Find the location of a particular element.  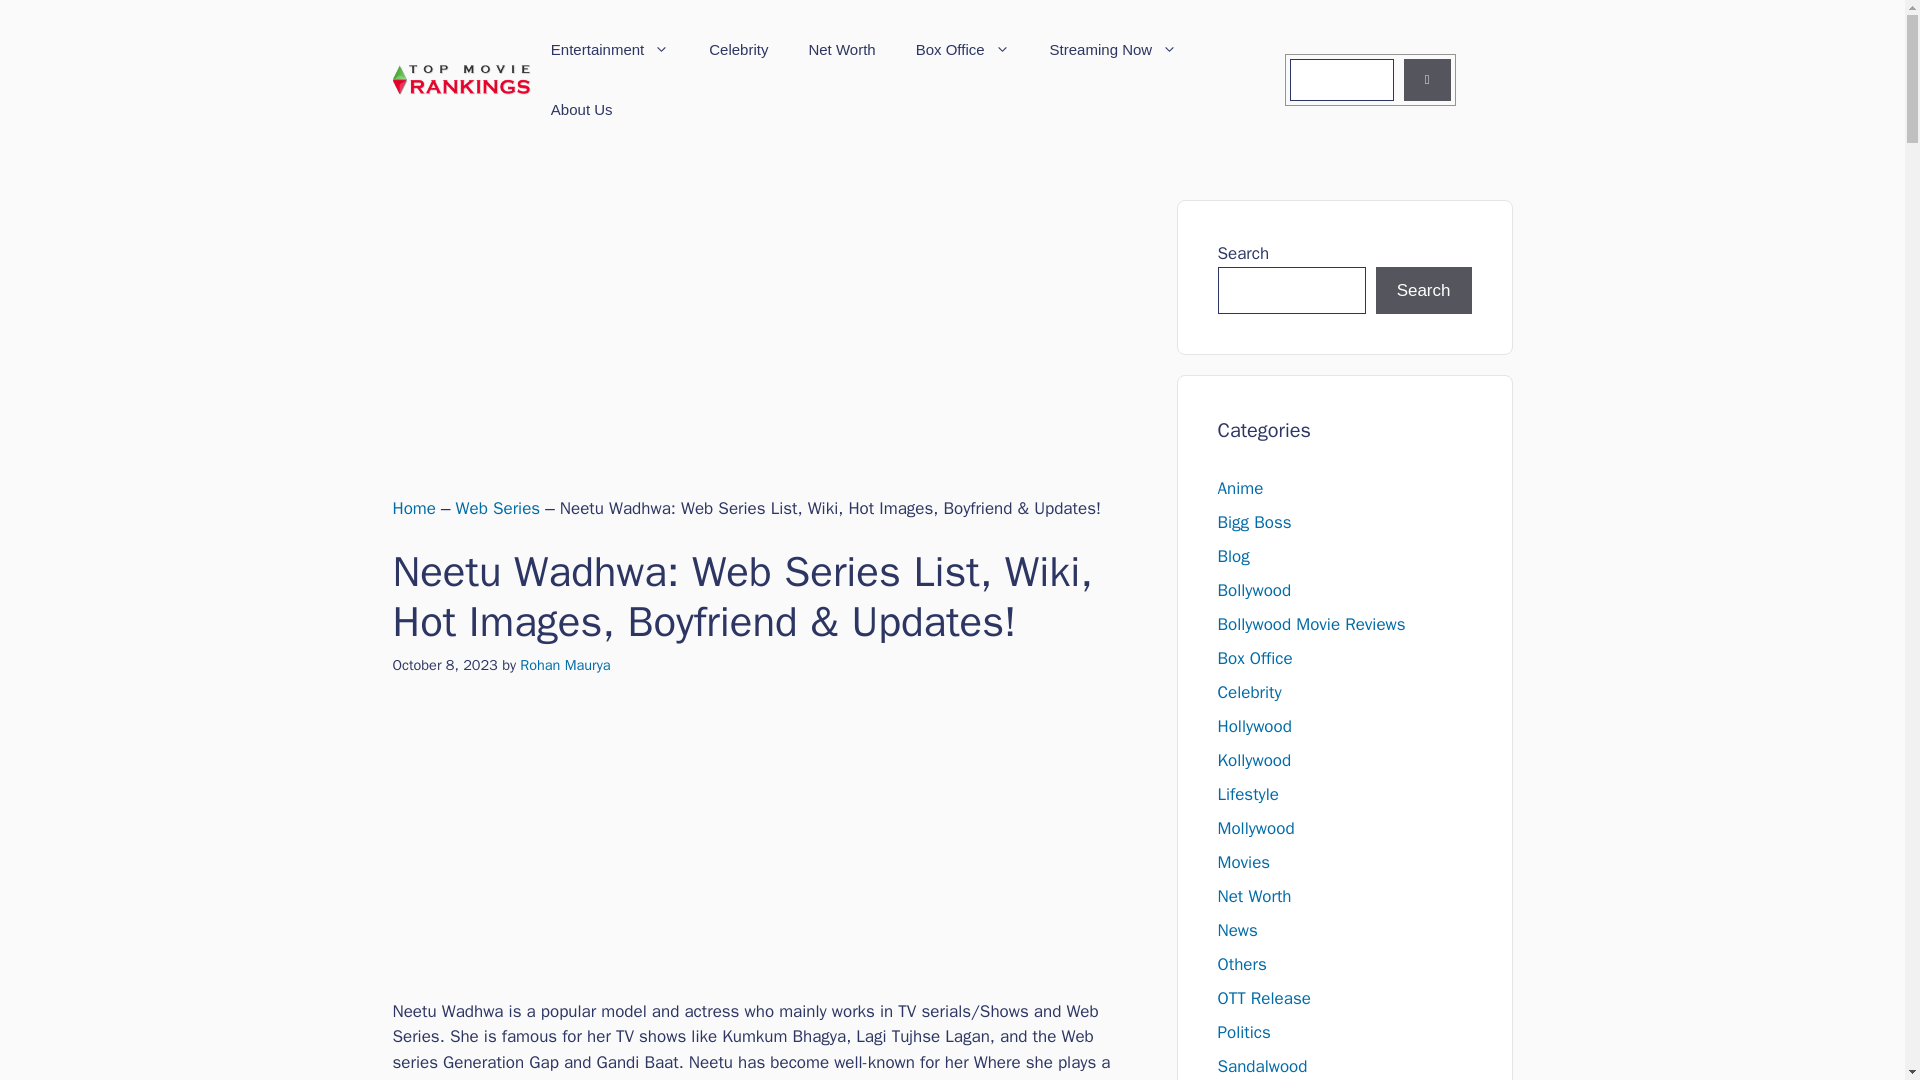

Streaming Now is located at coordinates (1114, 50).